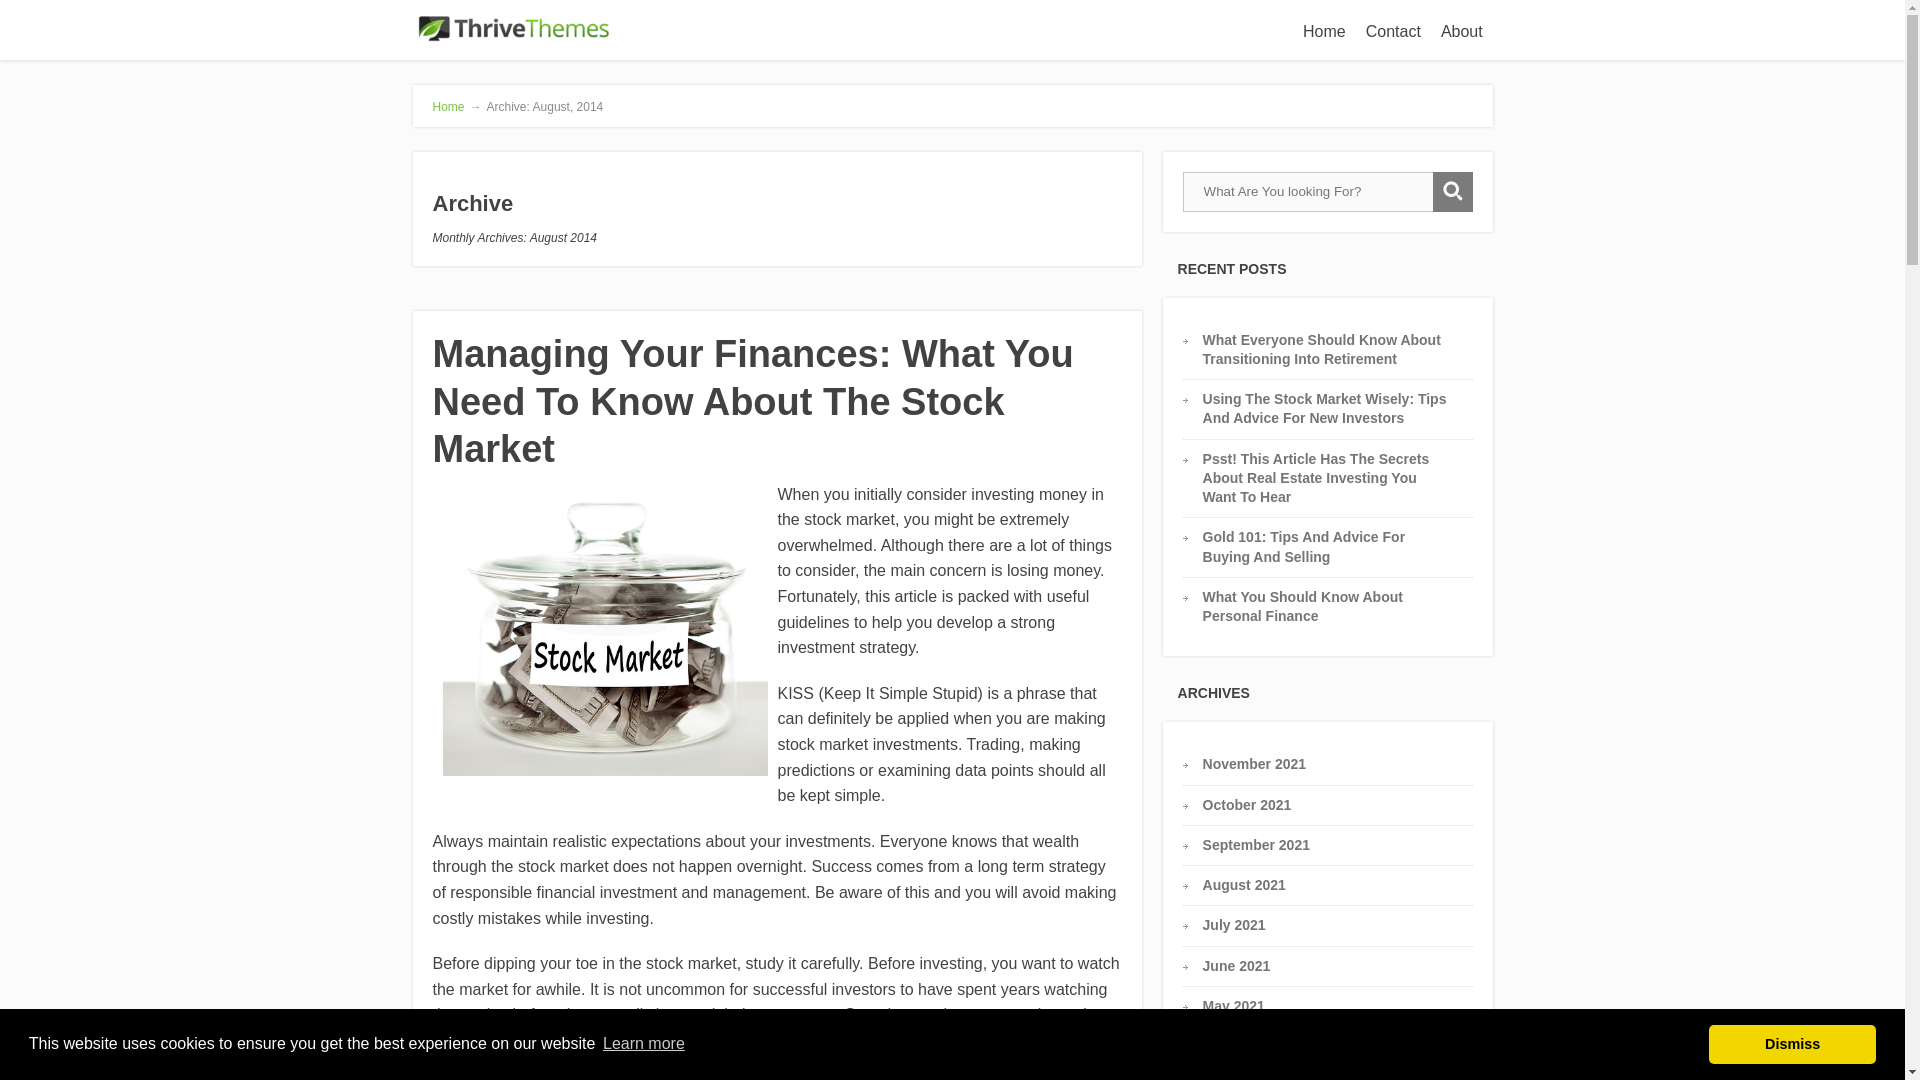  What do you see at coordinates (1248, 1078) in the screenshot?
I see `January 2021` at bounding box center [1248, 1078].